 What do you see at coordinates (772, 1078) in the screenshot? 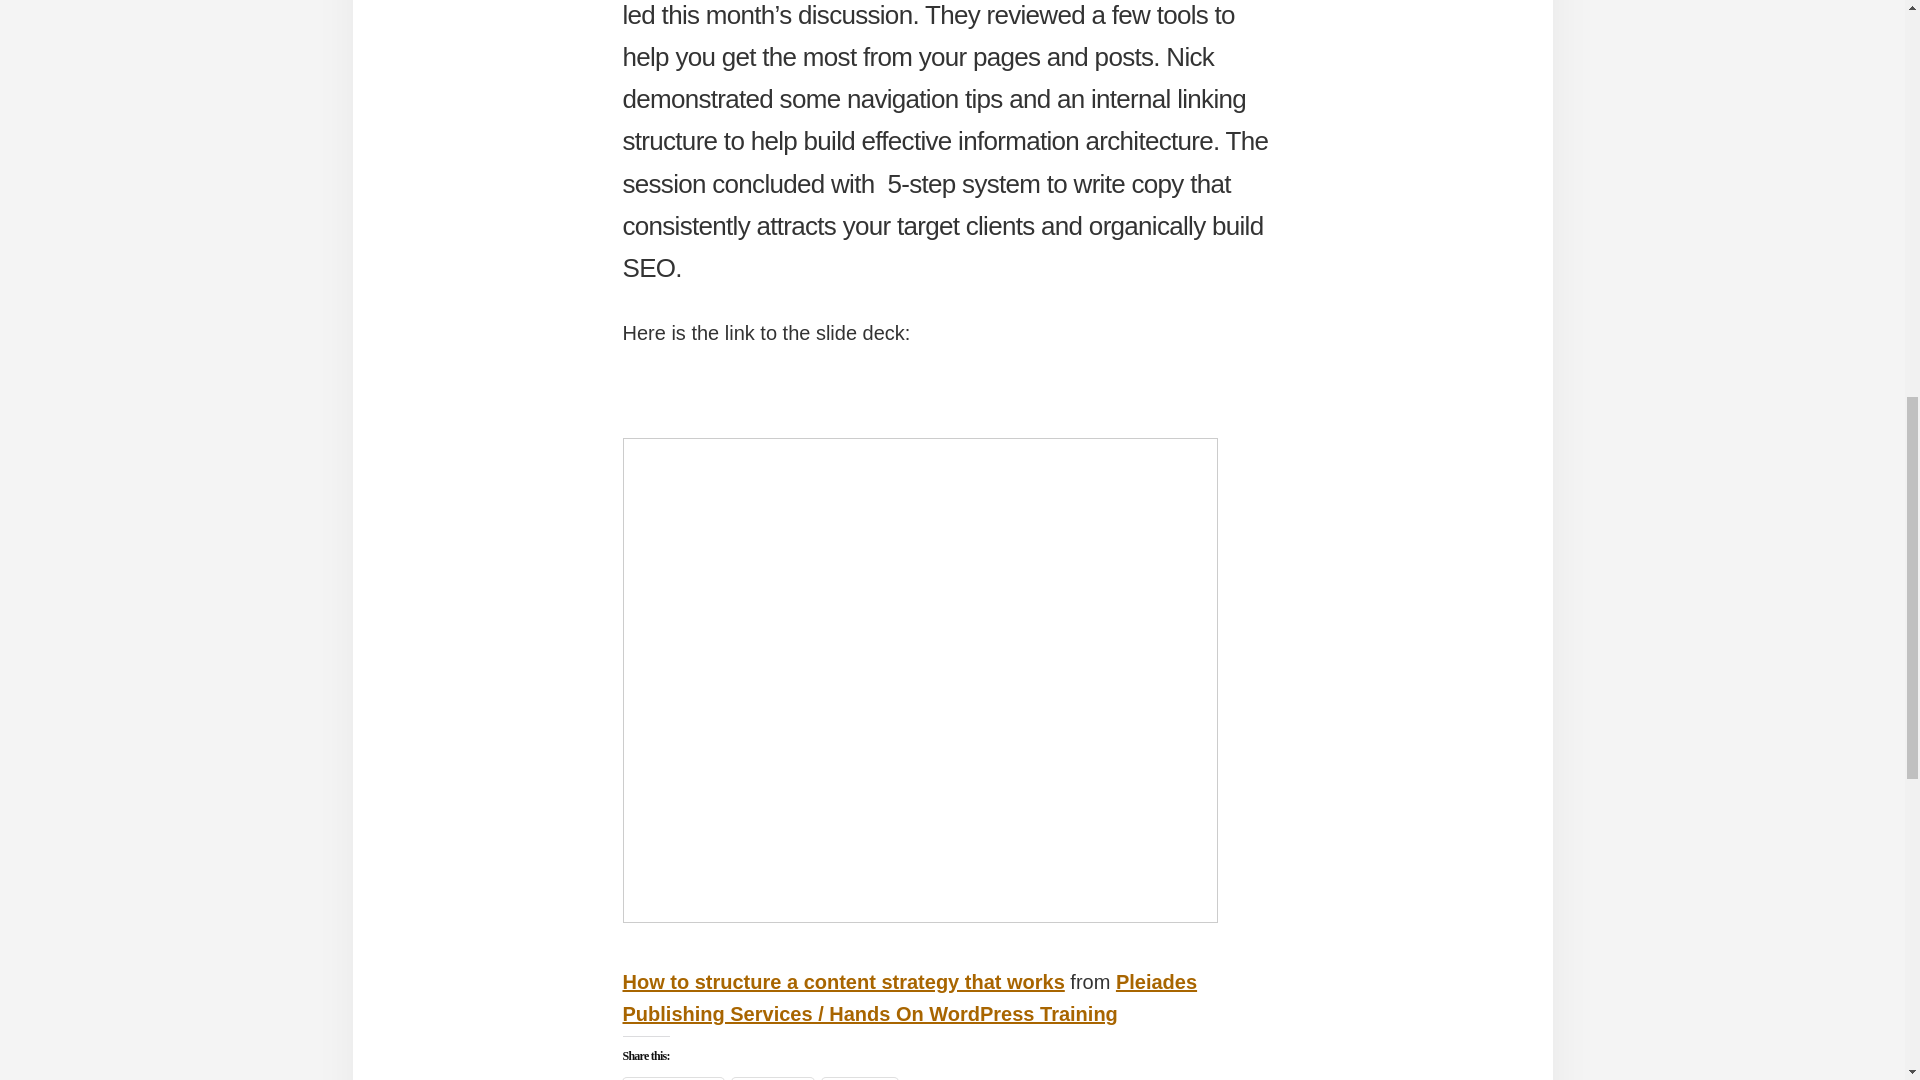
I see `Twitter` at bounding box center [772, 1078].